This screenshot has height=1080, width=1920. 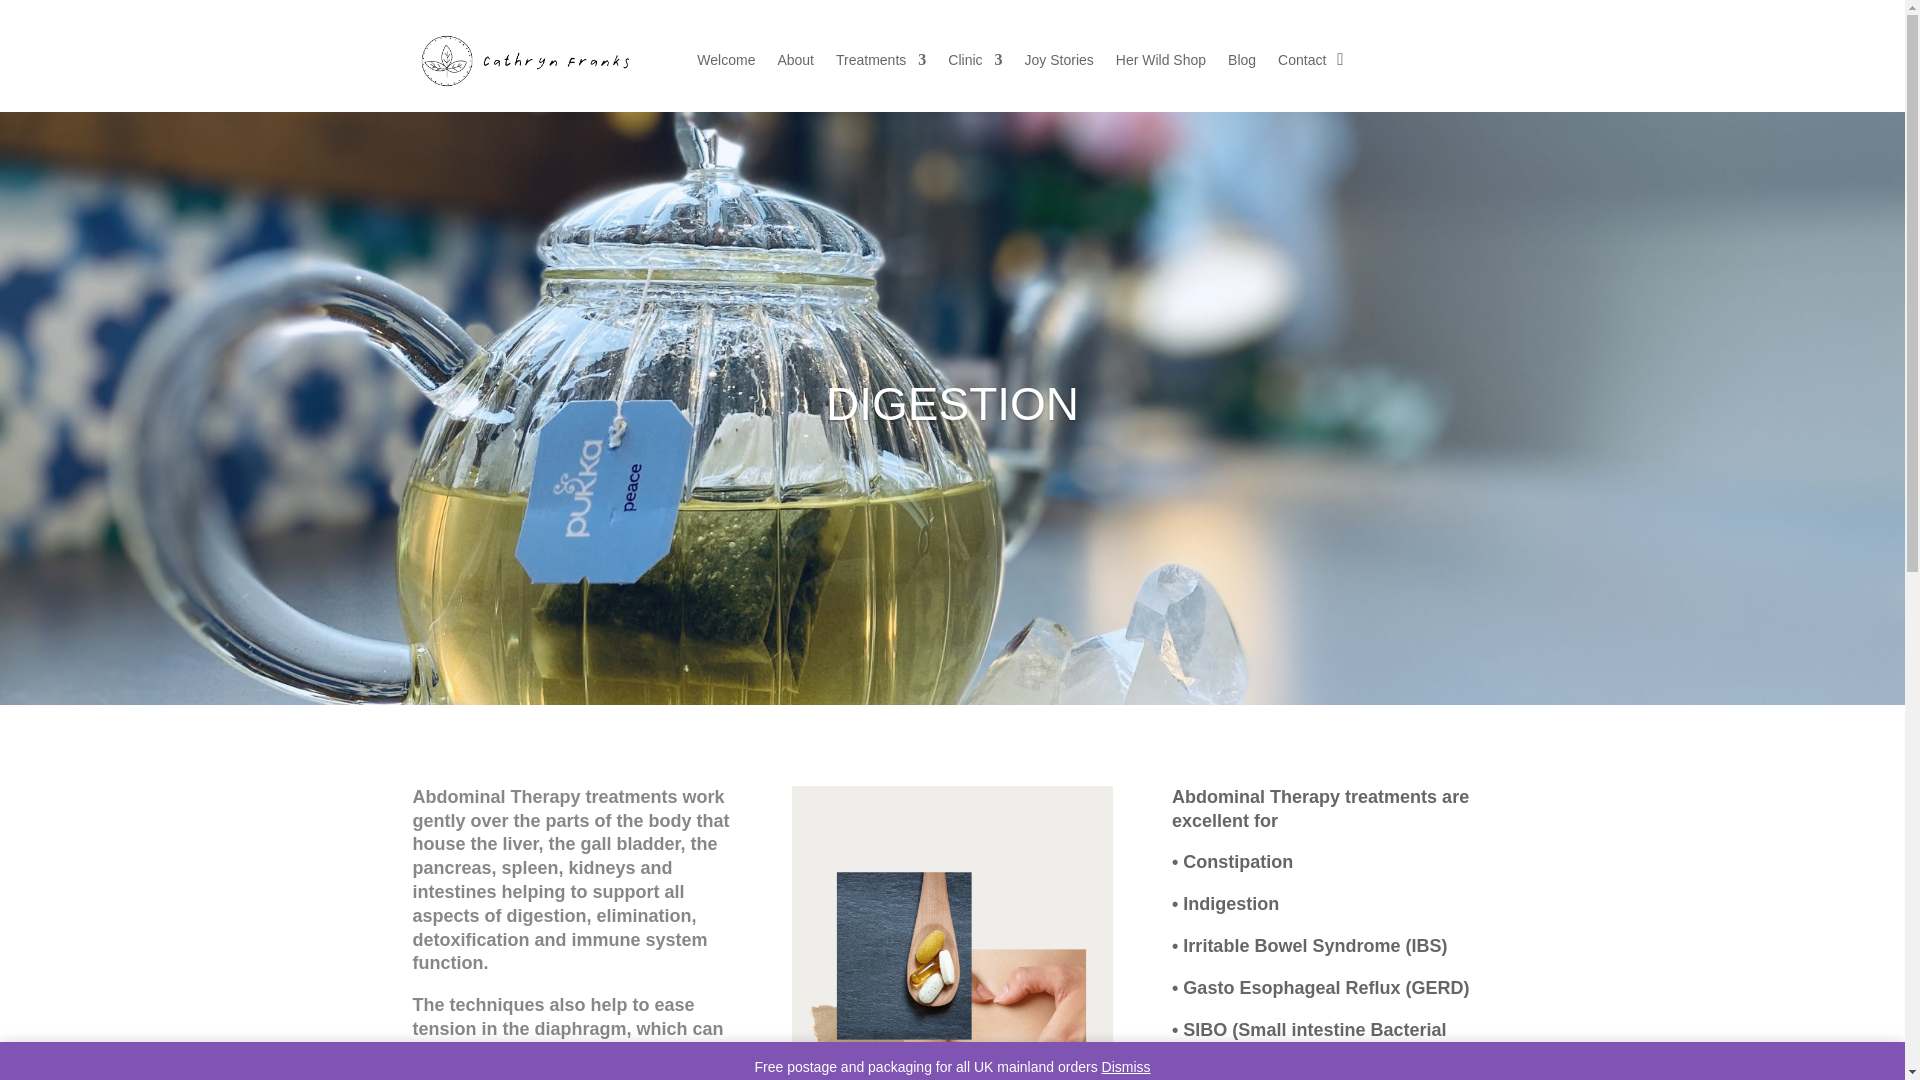 What do you see at coordinates (975, 63) in the screenshot?
I see `Clinic` at bounding box center [975, 63].